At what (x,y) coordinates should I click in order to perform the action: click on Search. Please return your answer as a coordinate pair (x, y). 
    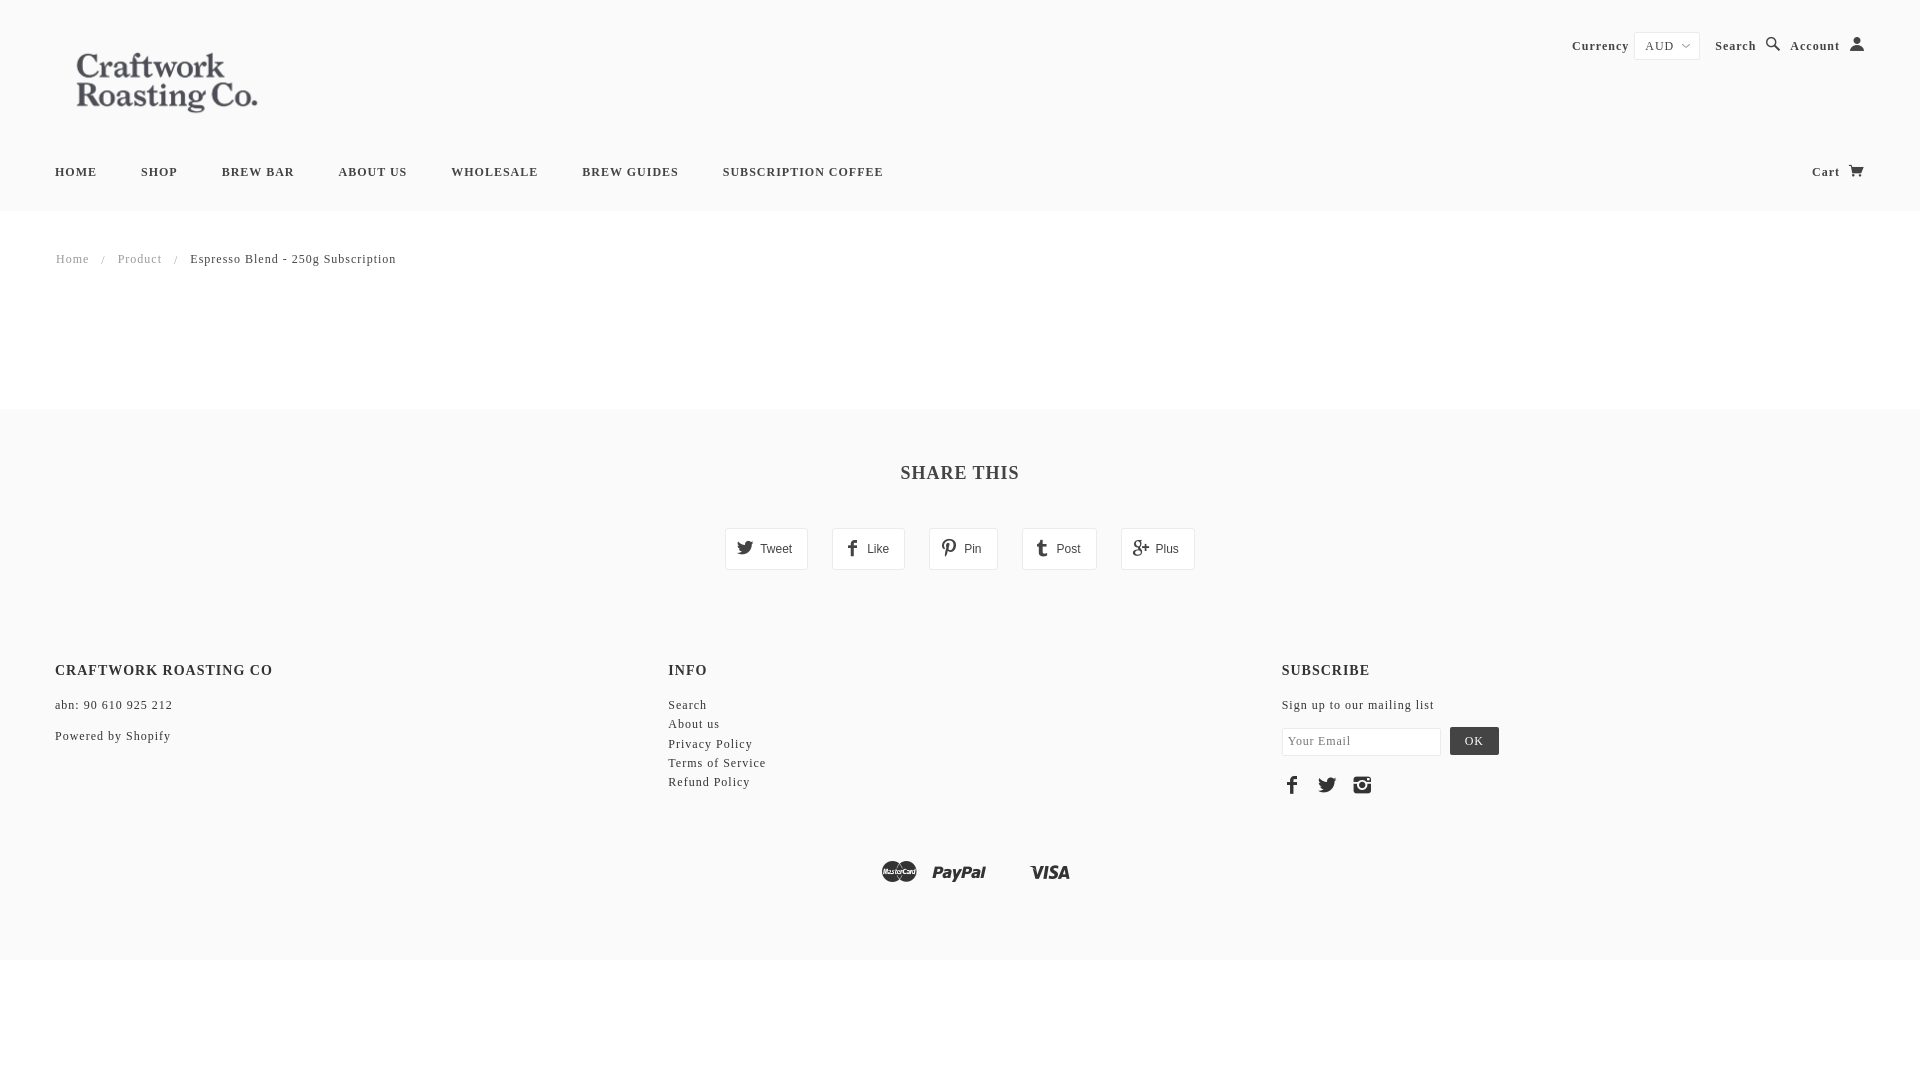
    Looking at the image, I should click on (1748, 46).